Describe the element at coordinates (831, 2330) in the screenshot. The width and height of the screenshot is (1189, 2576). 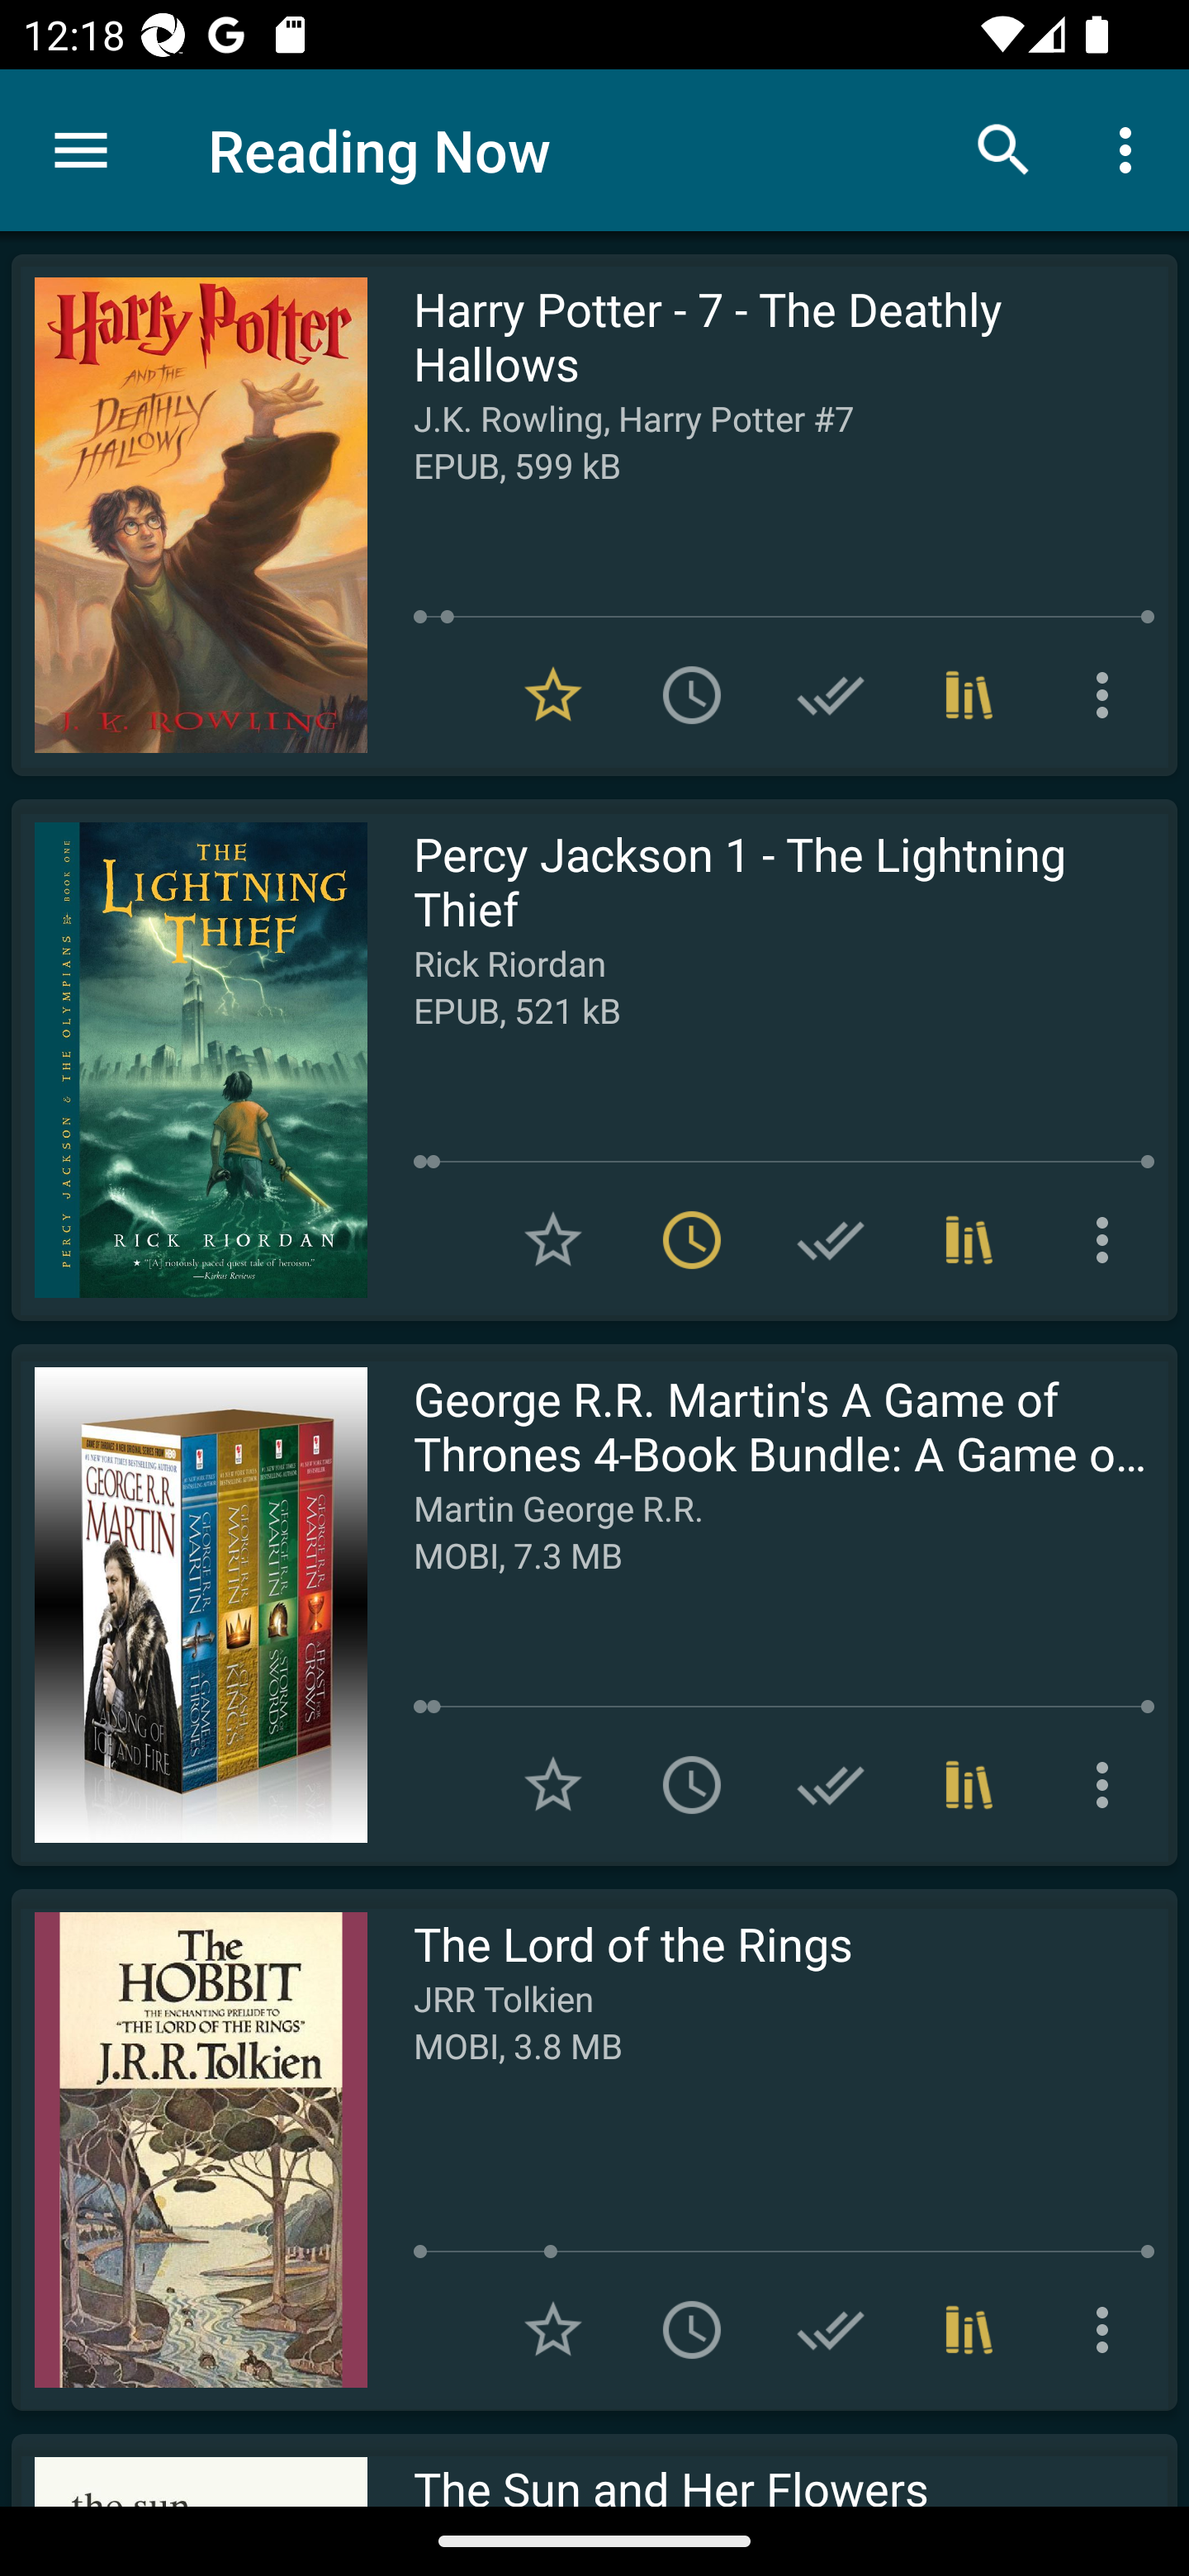
I see `Add to Have read` at that location.